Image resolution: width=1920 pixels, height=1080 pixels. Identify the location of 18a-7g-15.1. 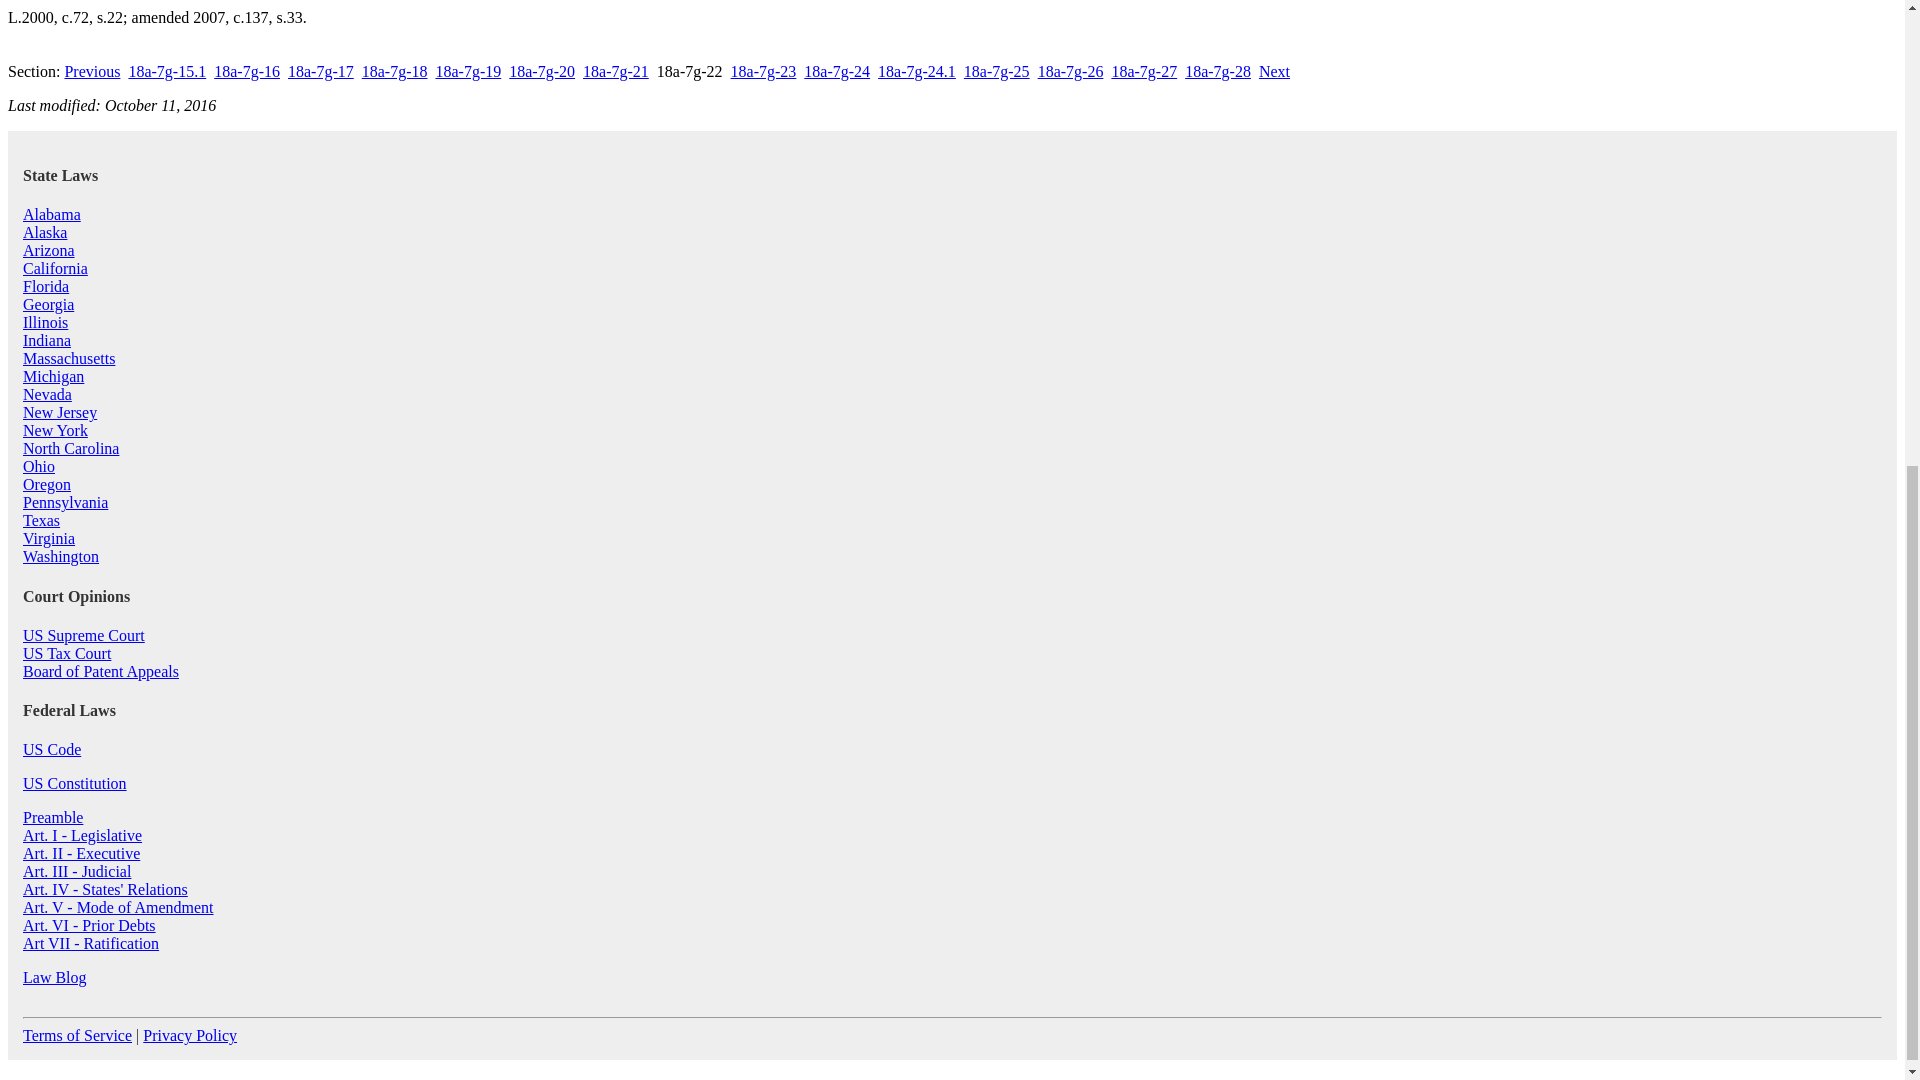
(166, 70).